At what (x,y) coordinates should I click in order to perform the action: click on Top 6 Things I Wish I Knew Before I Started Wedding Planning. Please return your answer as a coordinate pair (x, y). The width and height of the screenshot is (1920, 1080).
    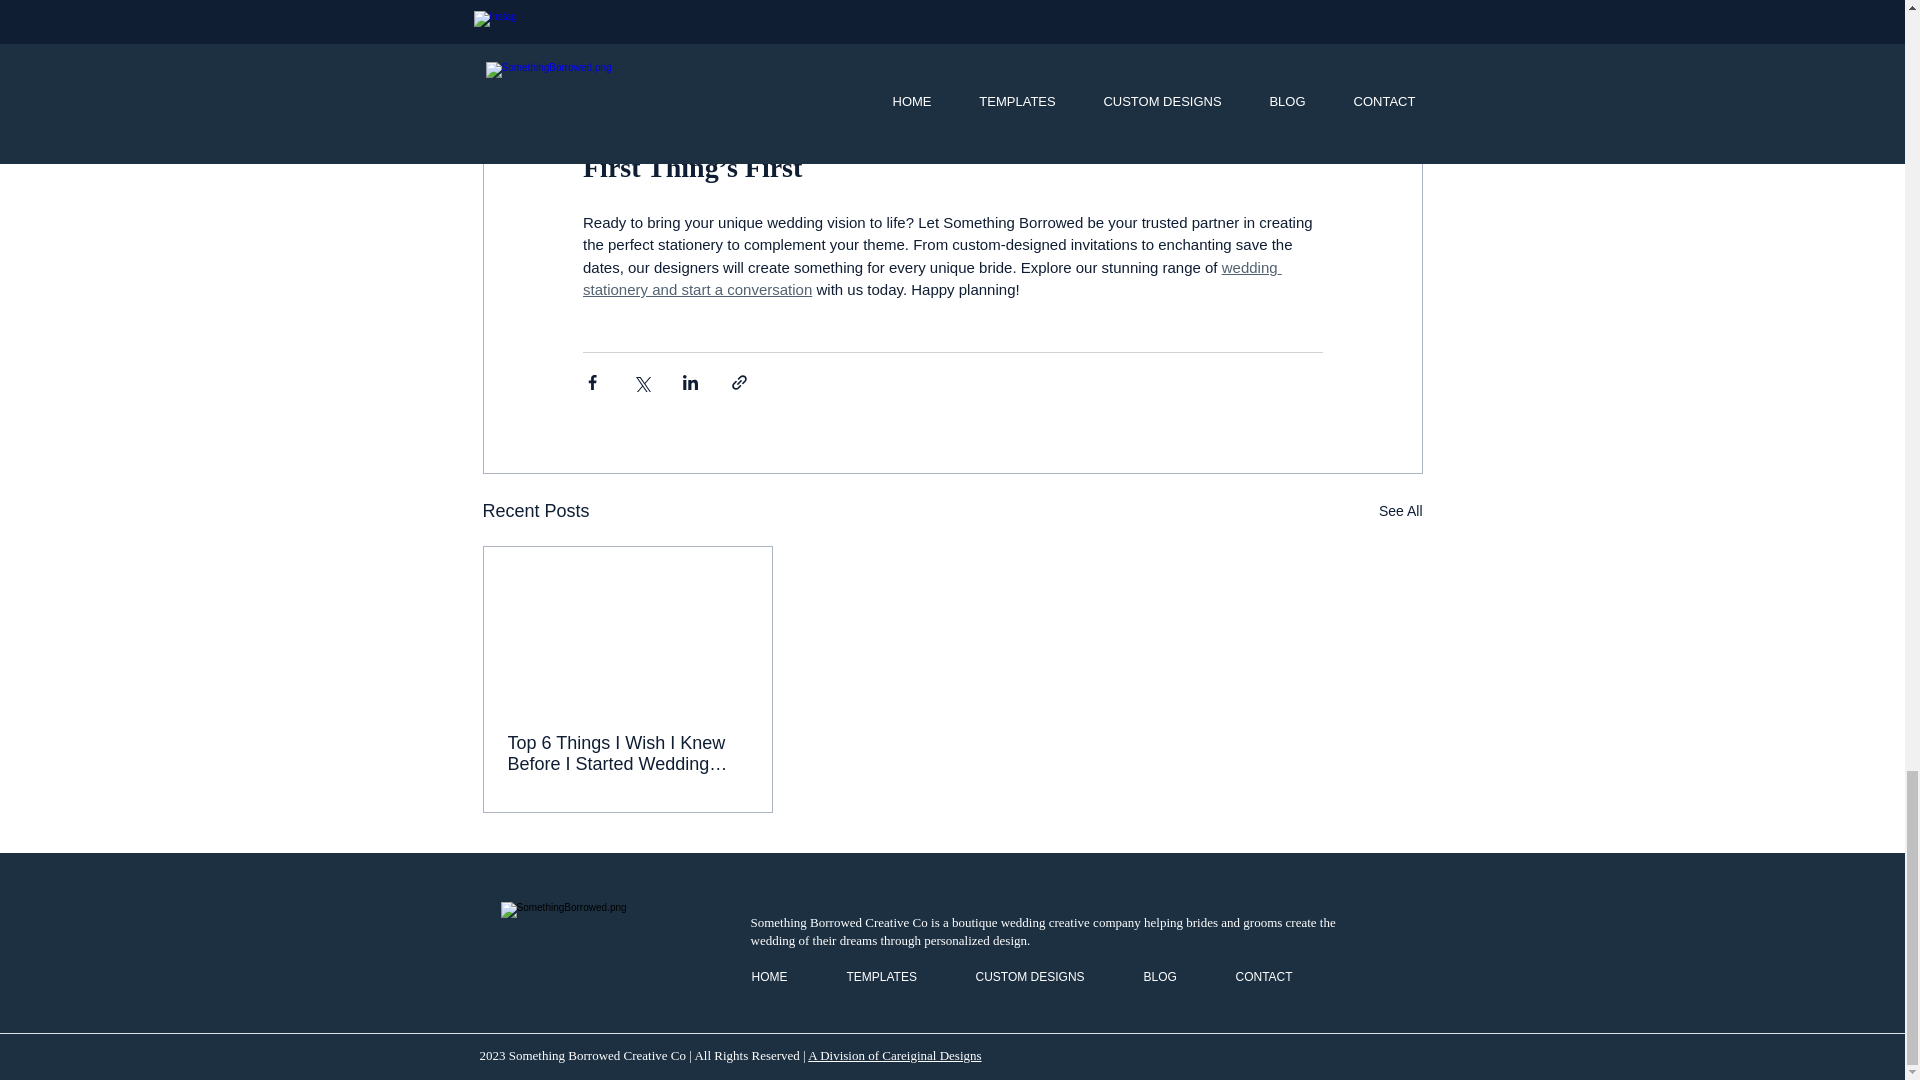
    Looking at the image, I should click on (628, 754).